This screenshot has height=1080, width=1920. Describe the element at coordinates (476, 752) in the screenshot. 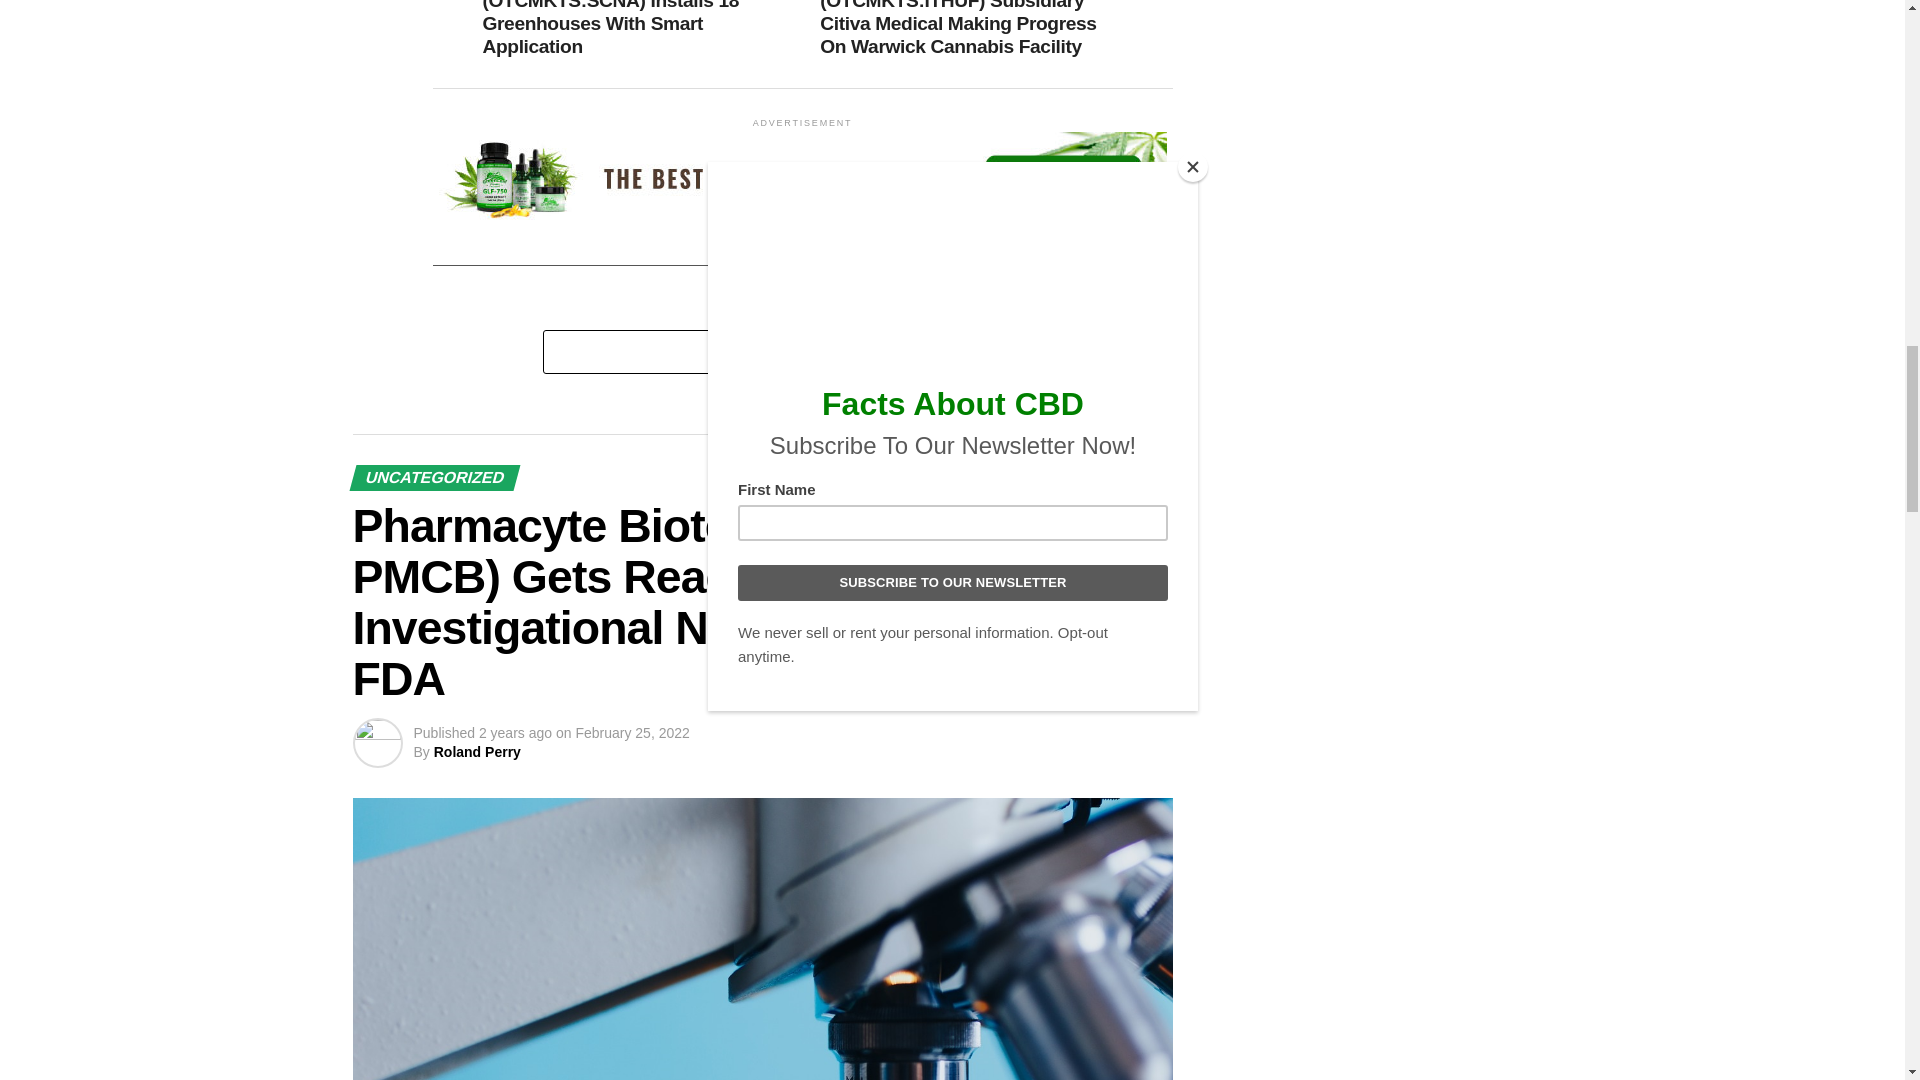

I see `Roland Perry` at that location.